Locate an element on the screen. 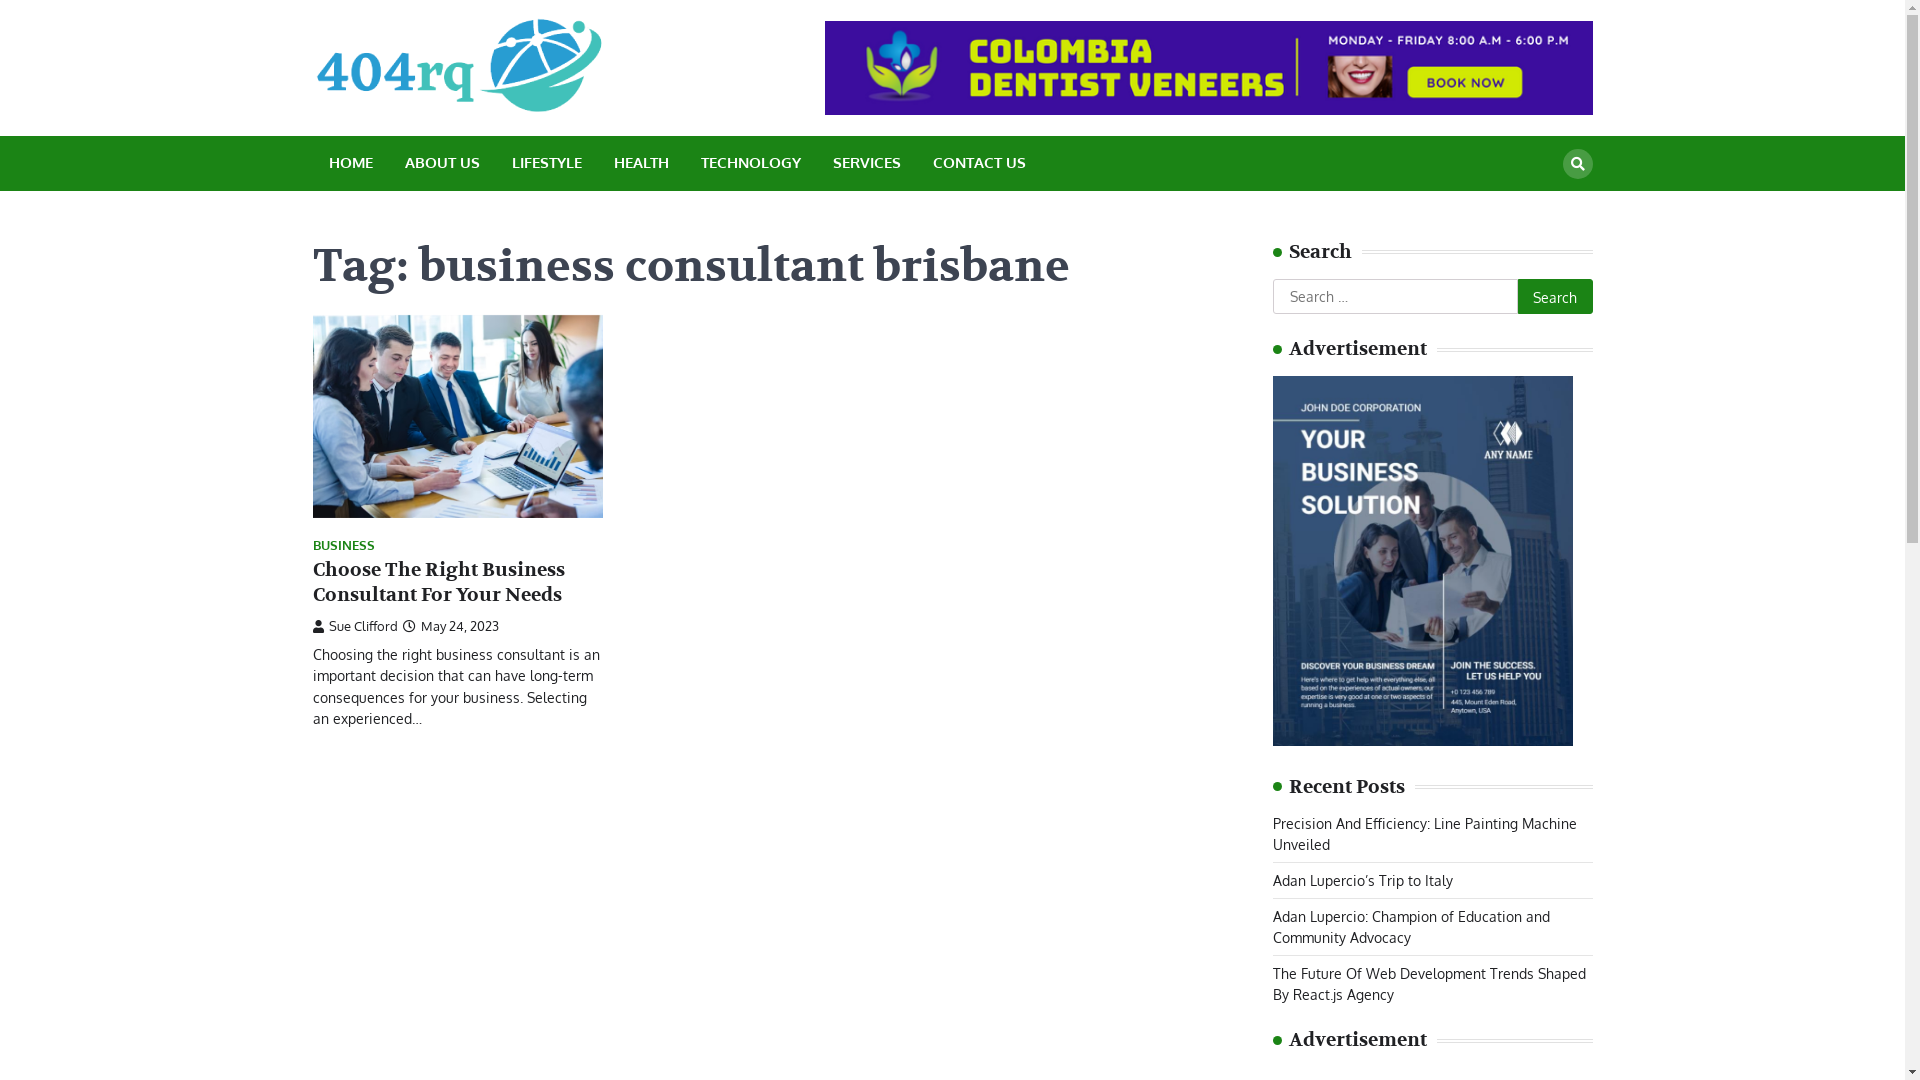  Choose The Right Business Consultant For Your Needs is located at coordinates (438, 582).